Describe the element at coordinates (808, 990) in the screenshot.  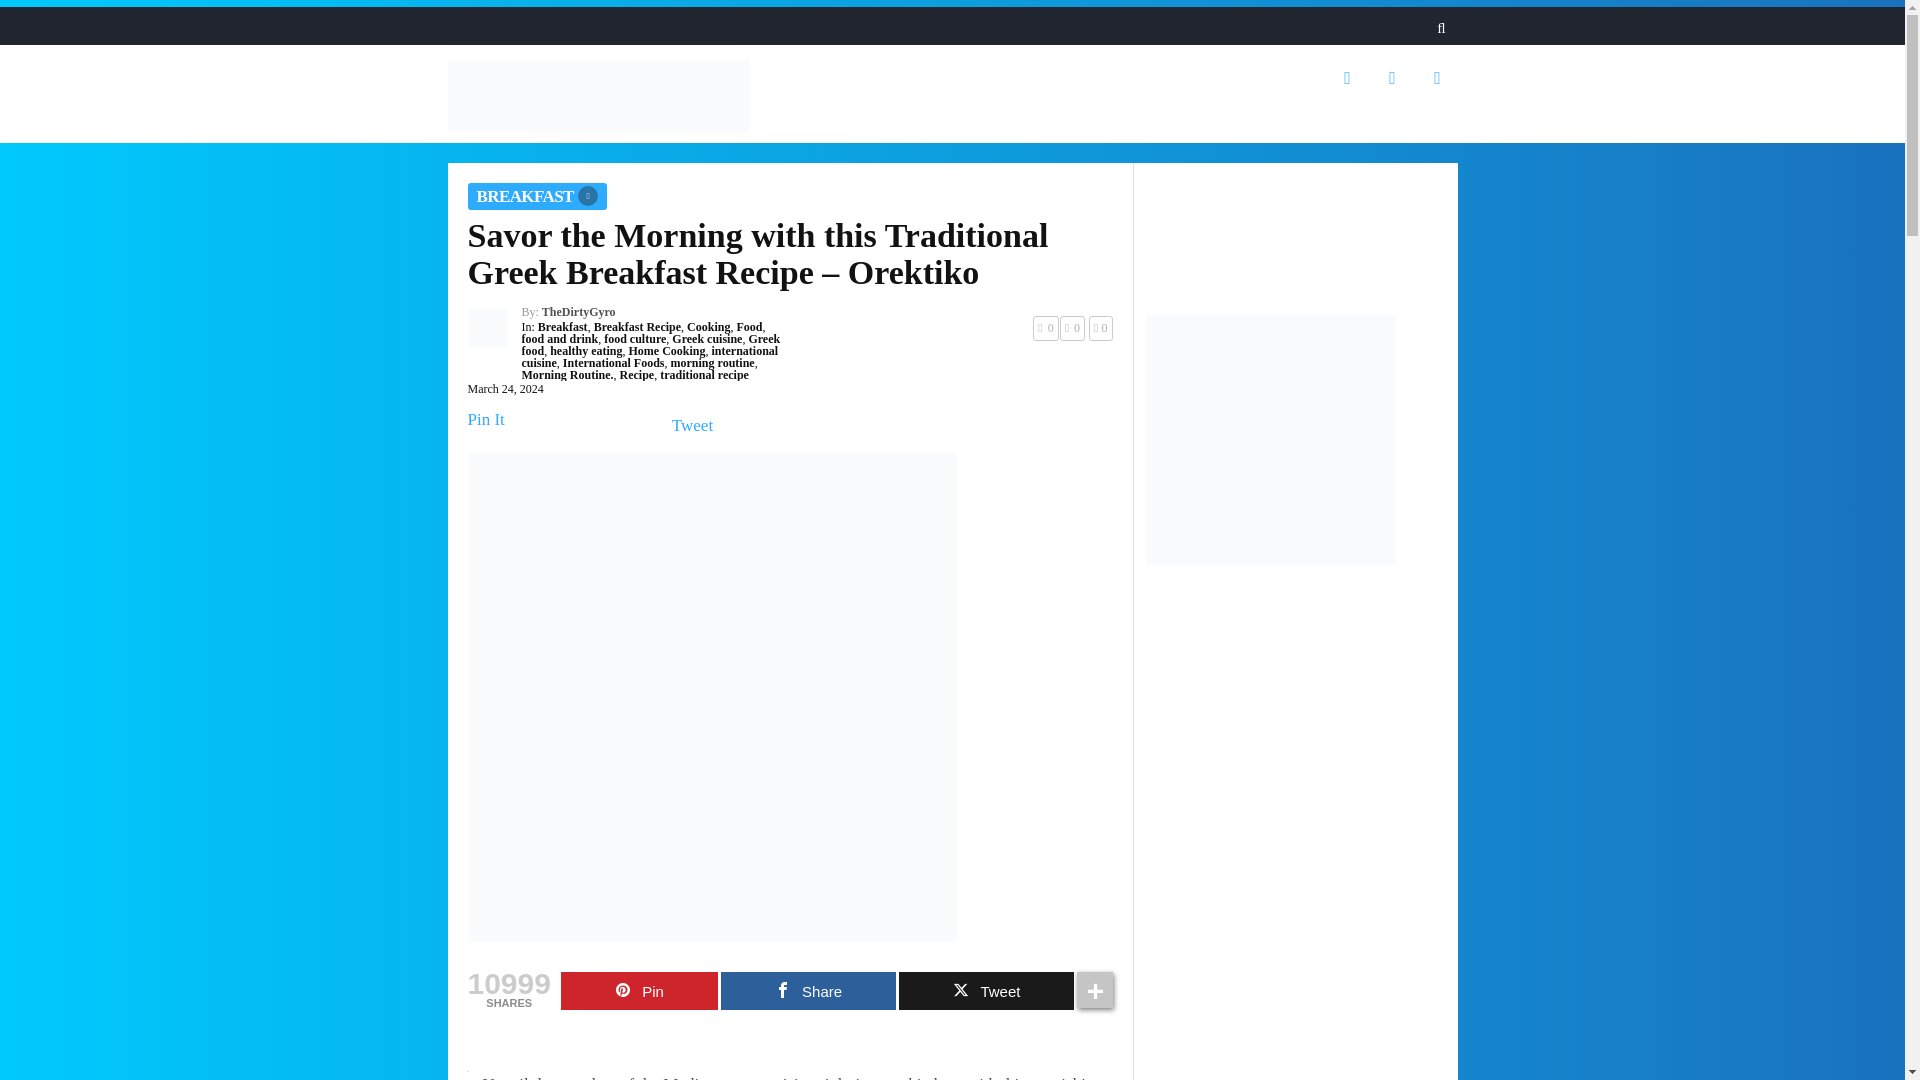
I see `Share` at that location.